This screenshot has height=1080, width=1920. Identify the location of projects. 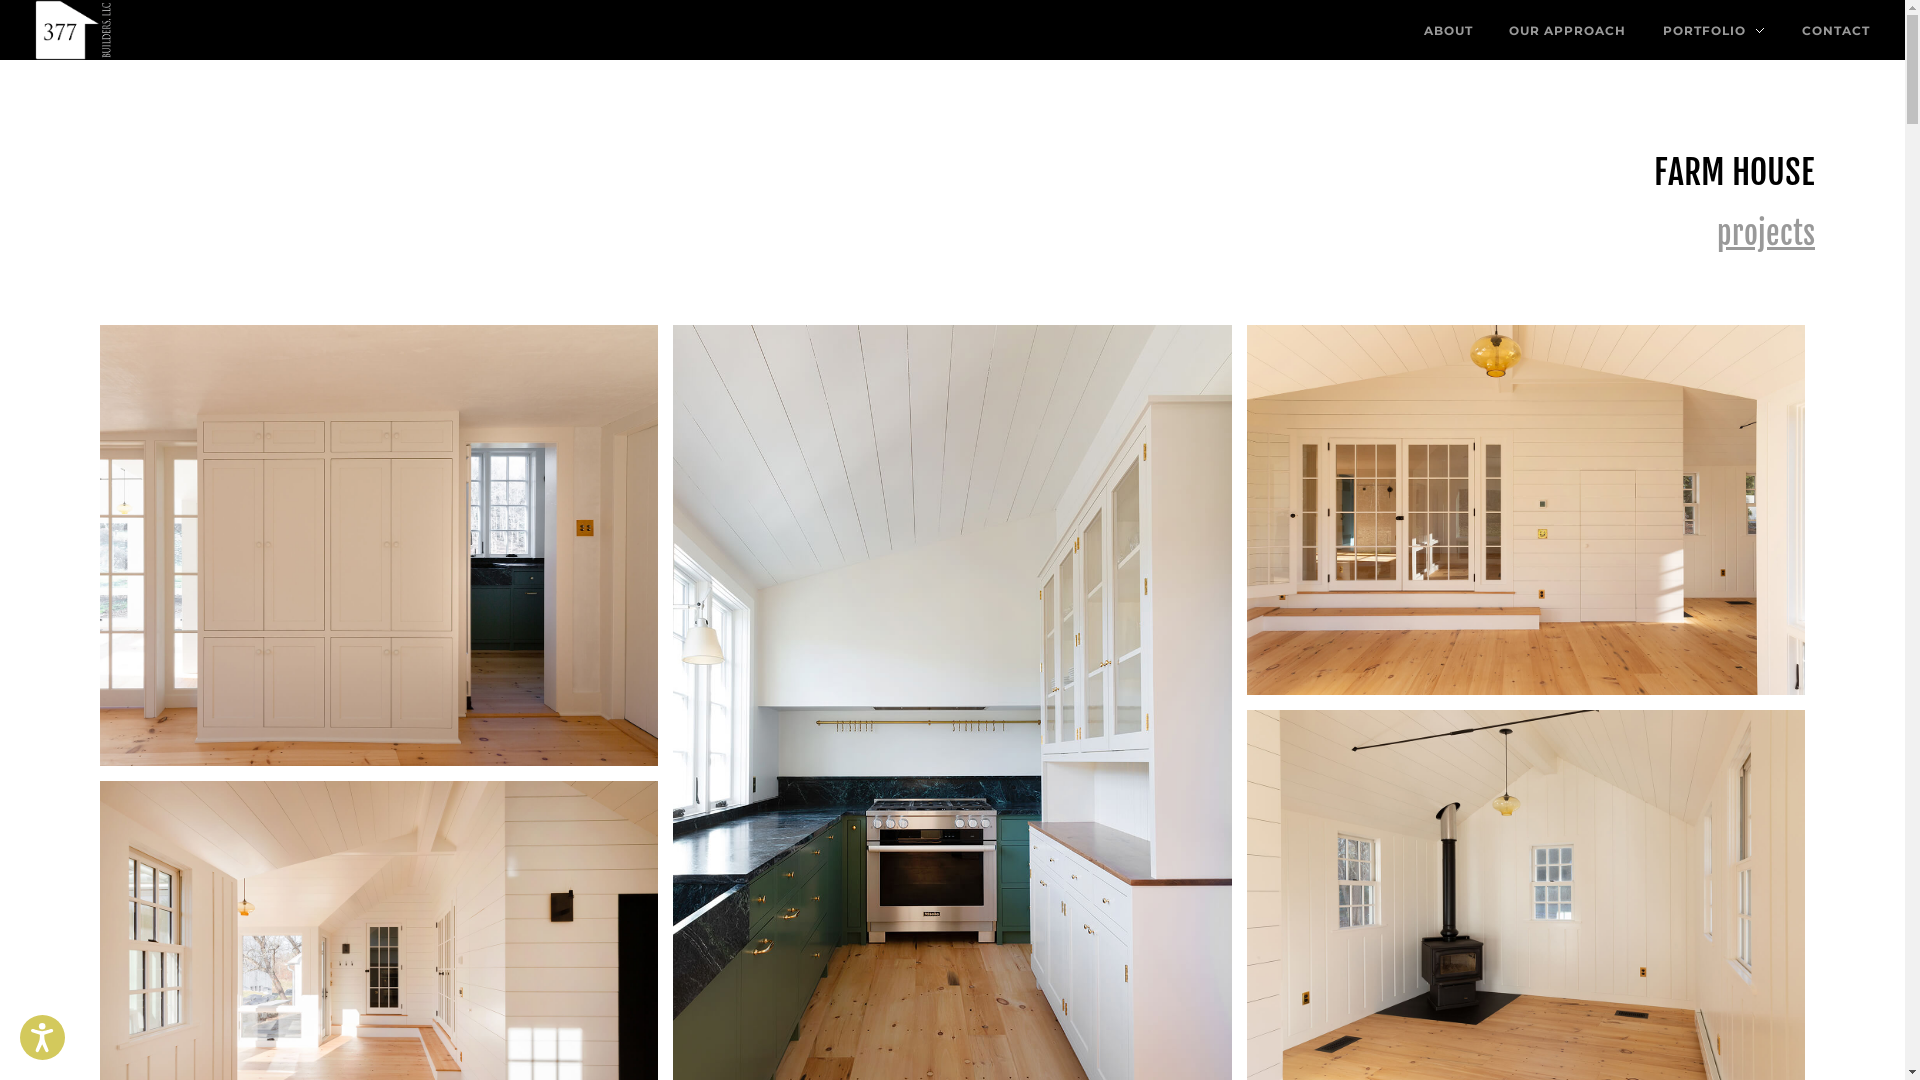
(1766, 234).